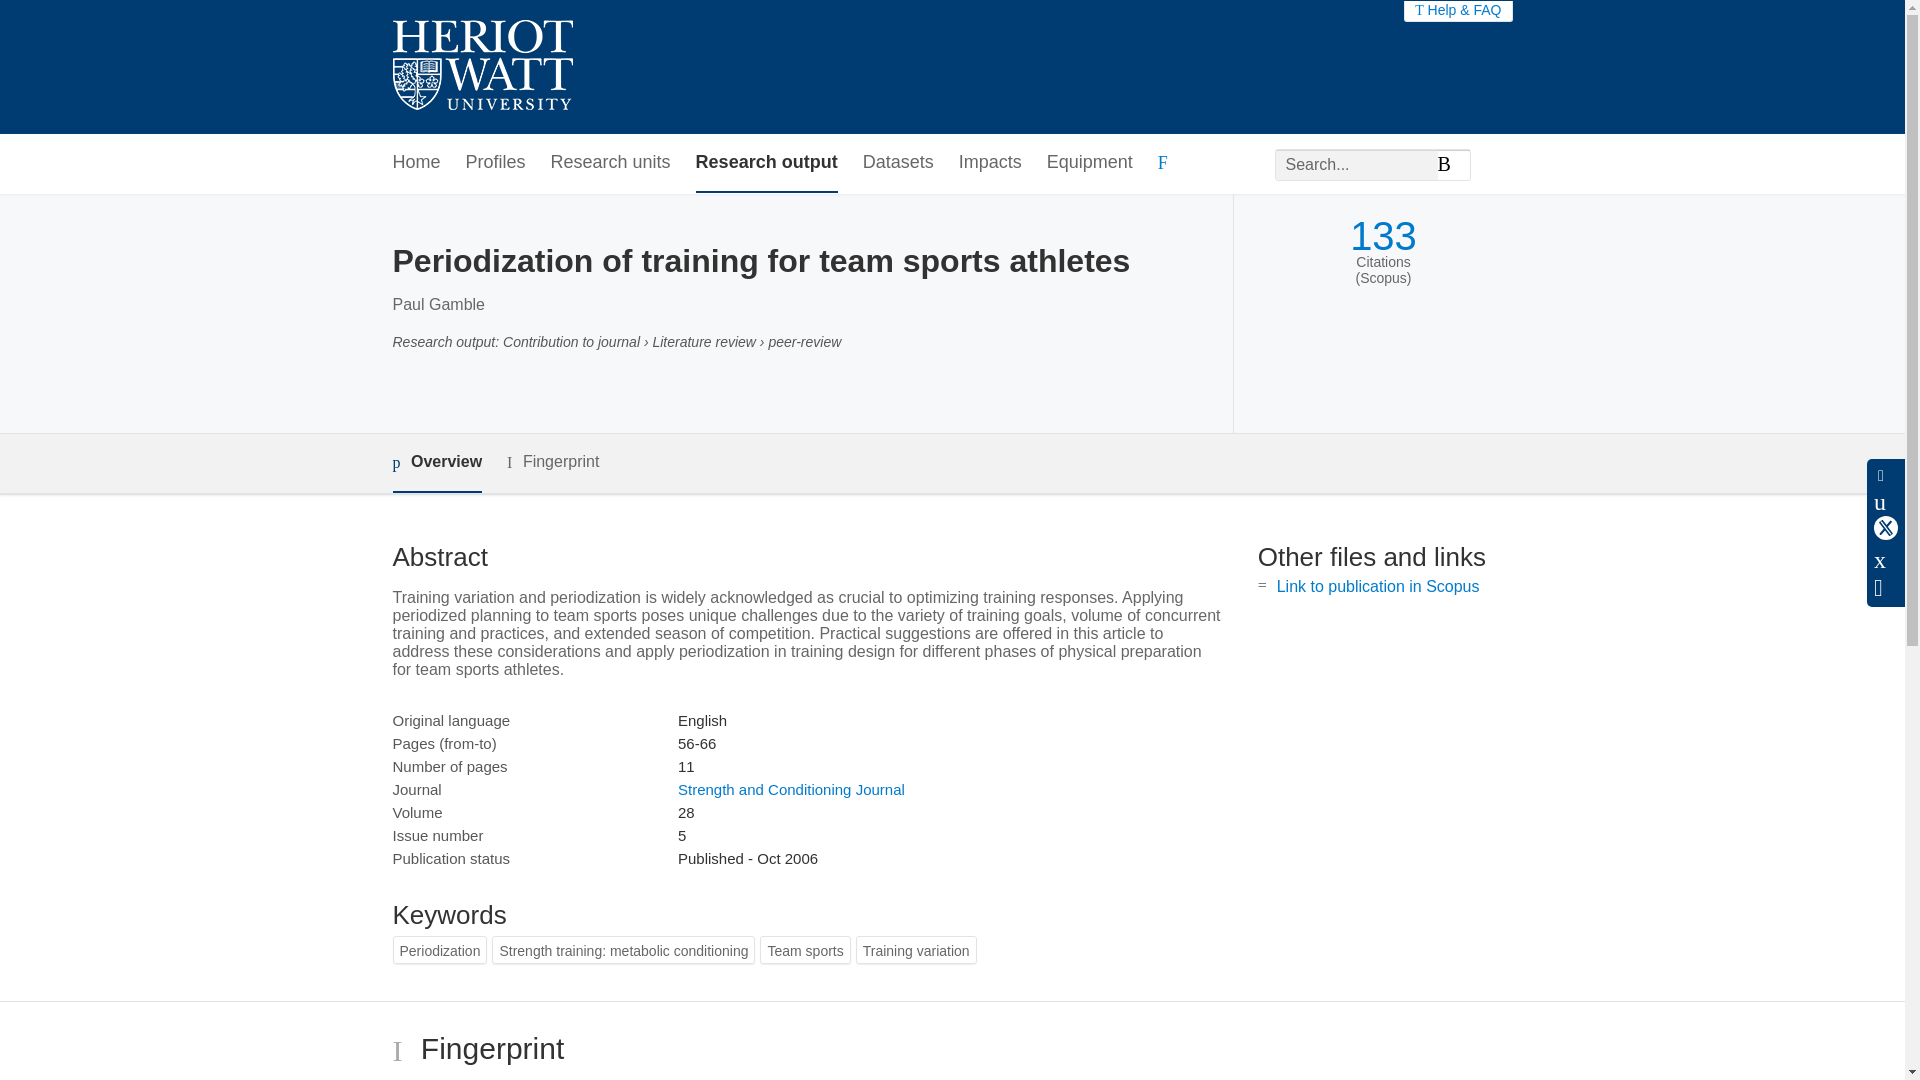 The width and height of the screenshot is (1920, 1080). What do you see at coordinates (990, 163) in the screenshot?
I see `Impacts` at bounding box center [990, 163].